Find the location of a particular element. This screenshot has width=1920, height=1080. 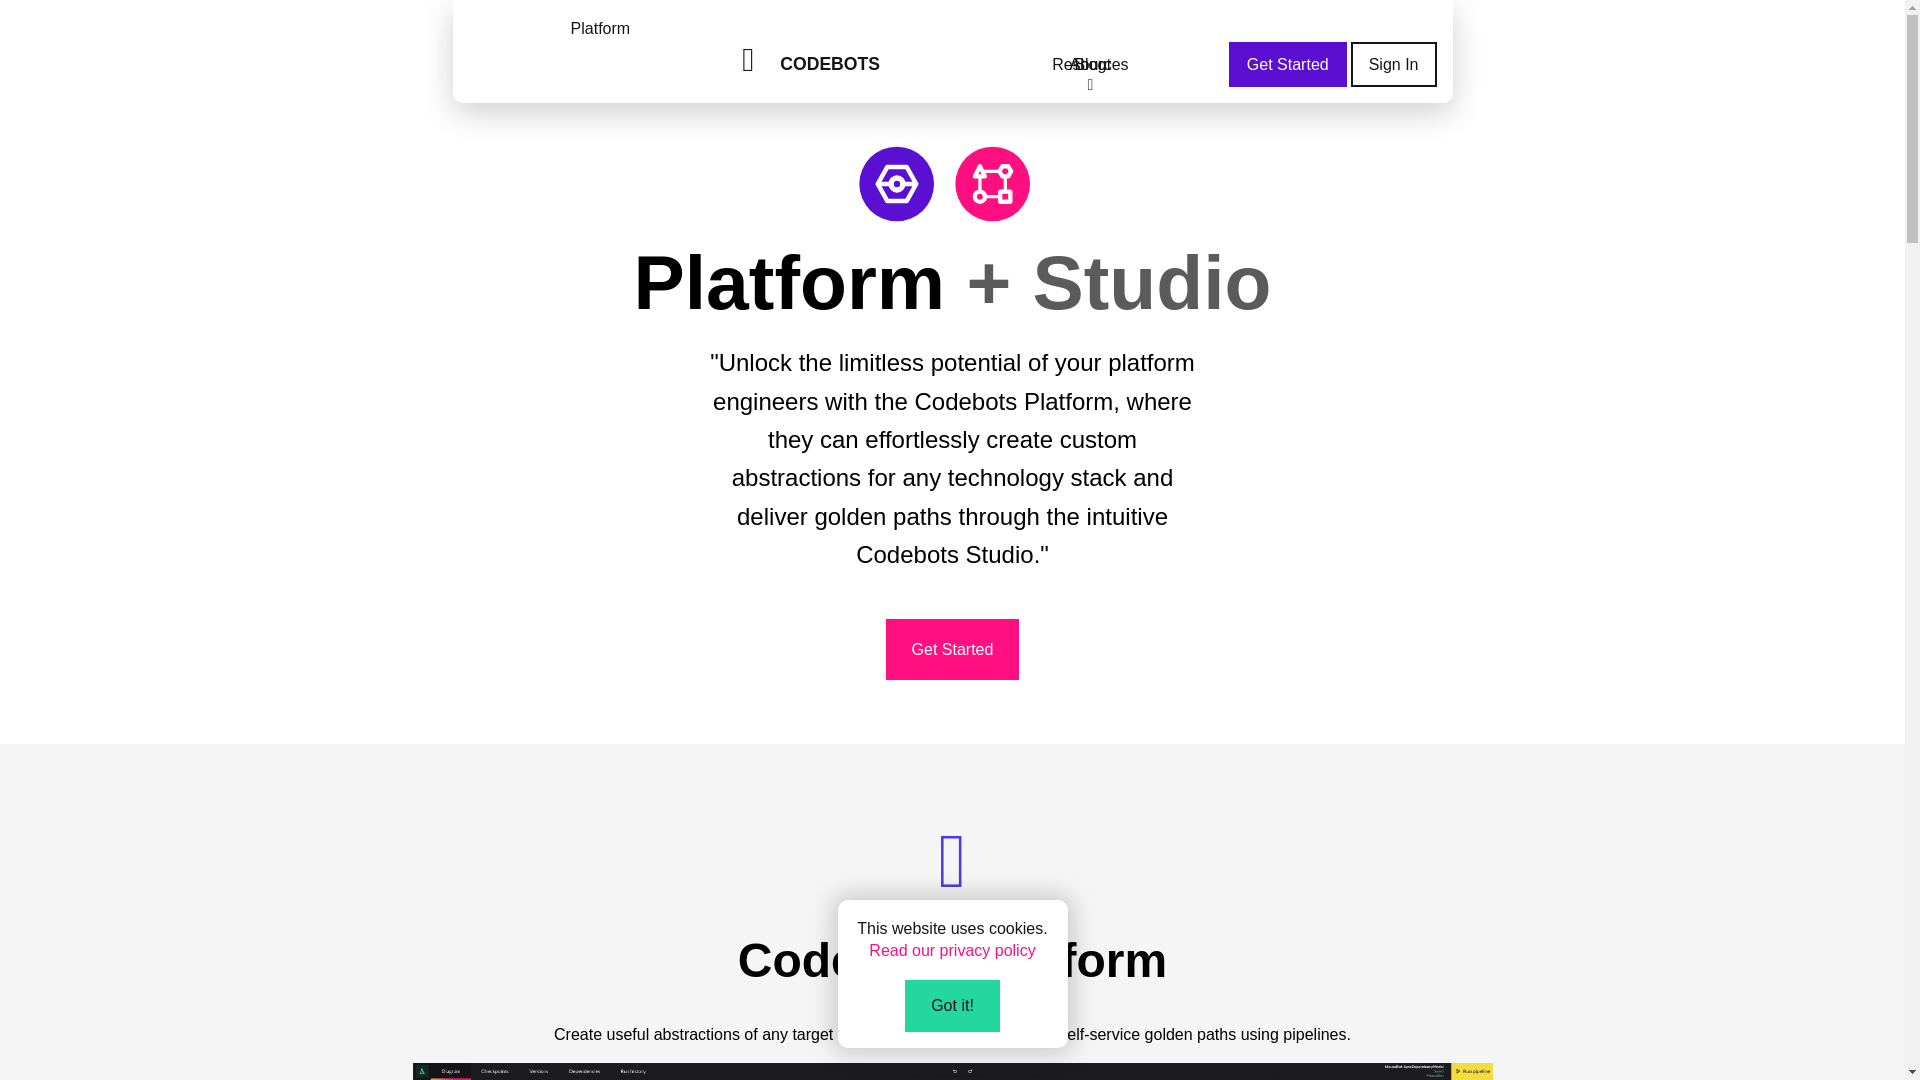

About is located at coordinates (1090, 64).